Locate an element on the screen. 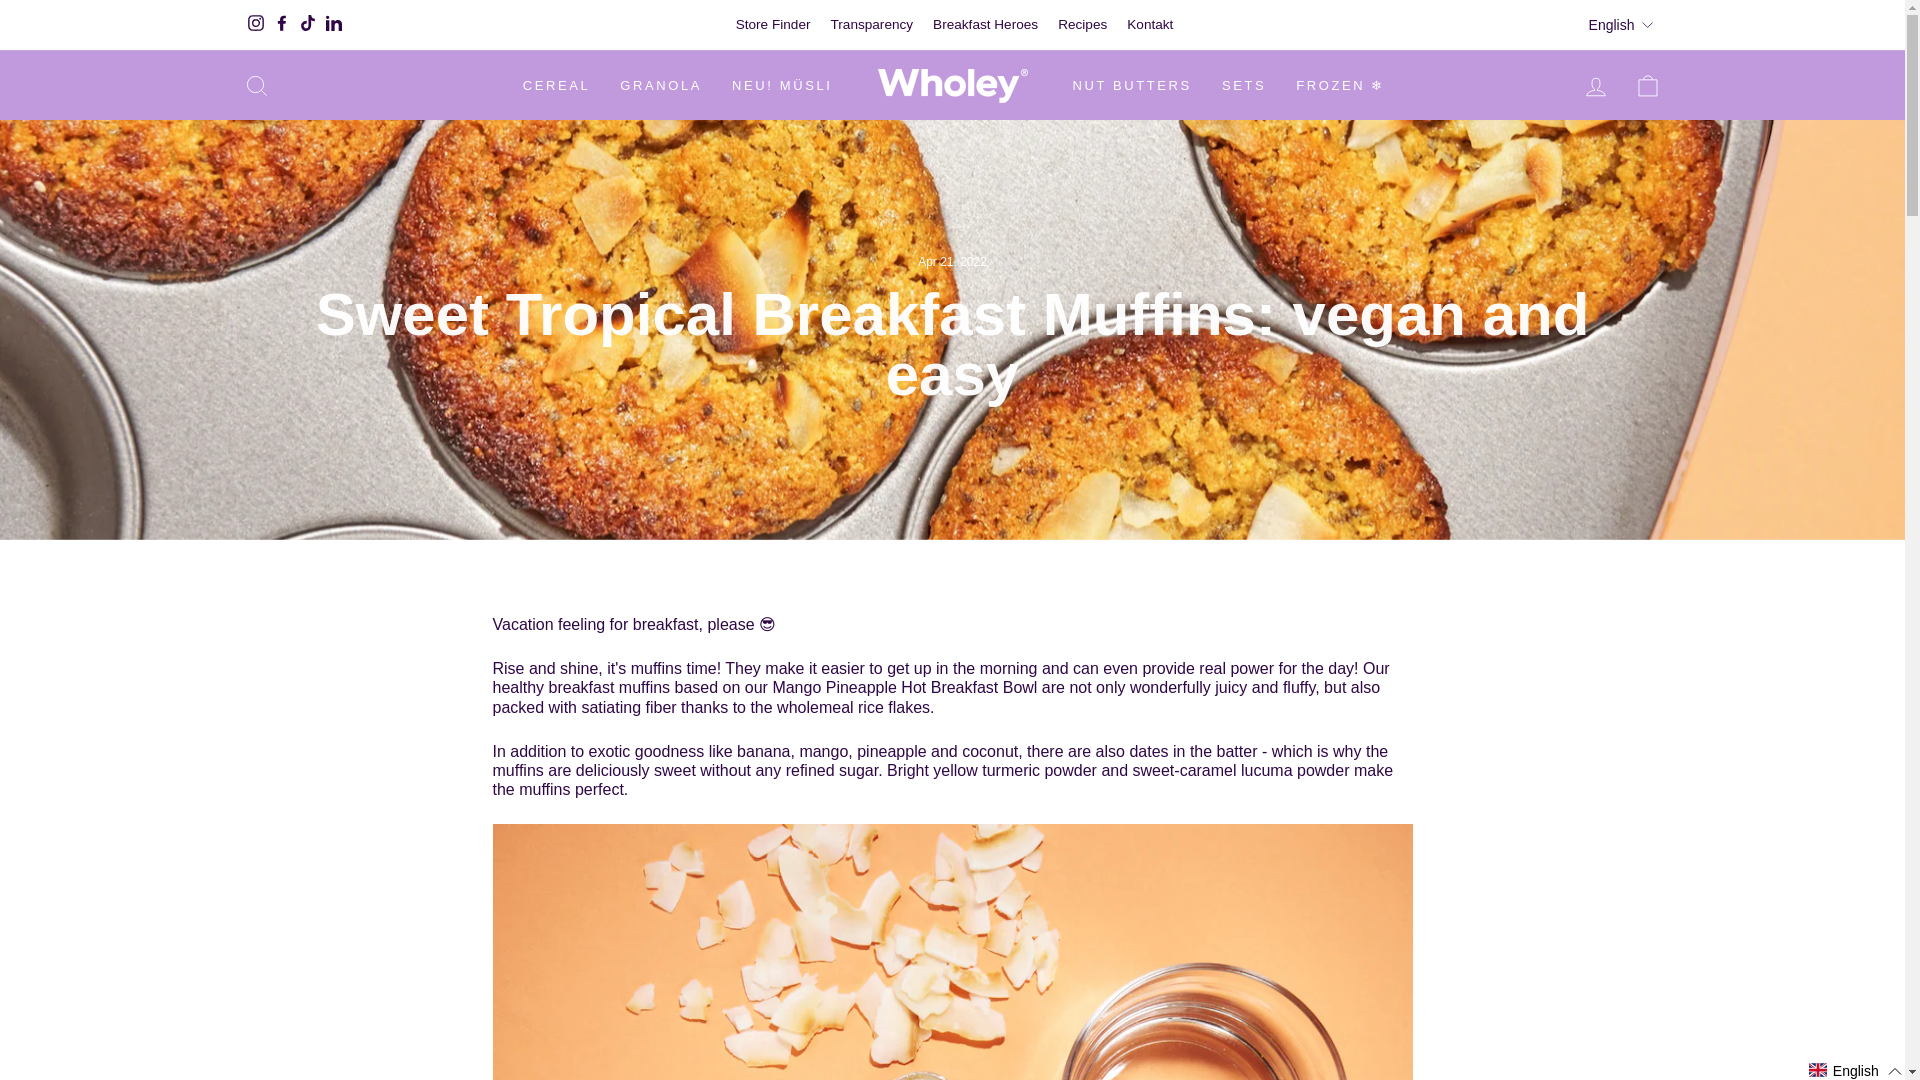 The width and height of the screenshot is (1920, 1080). Facebook is located at coordinates (280, 24).